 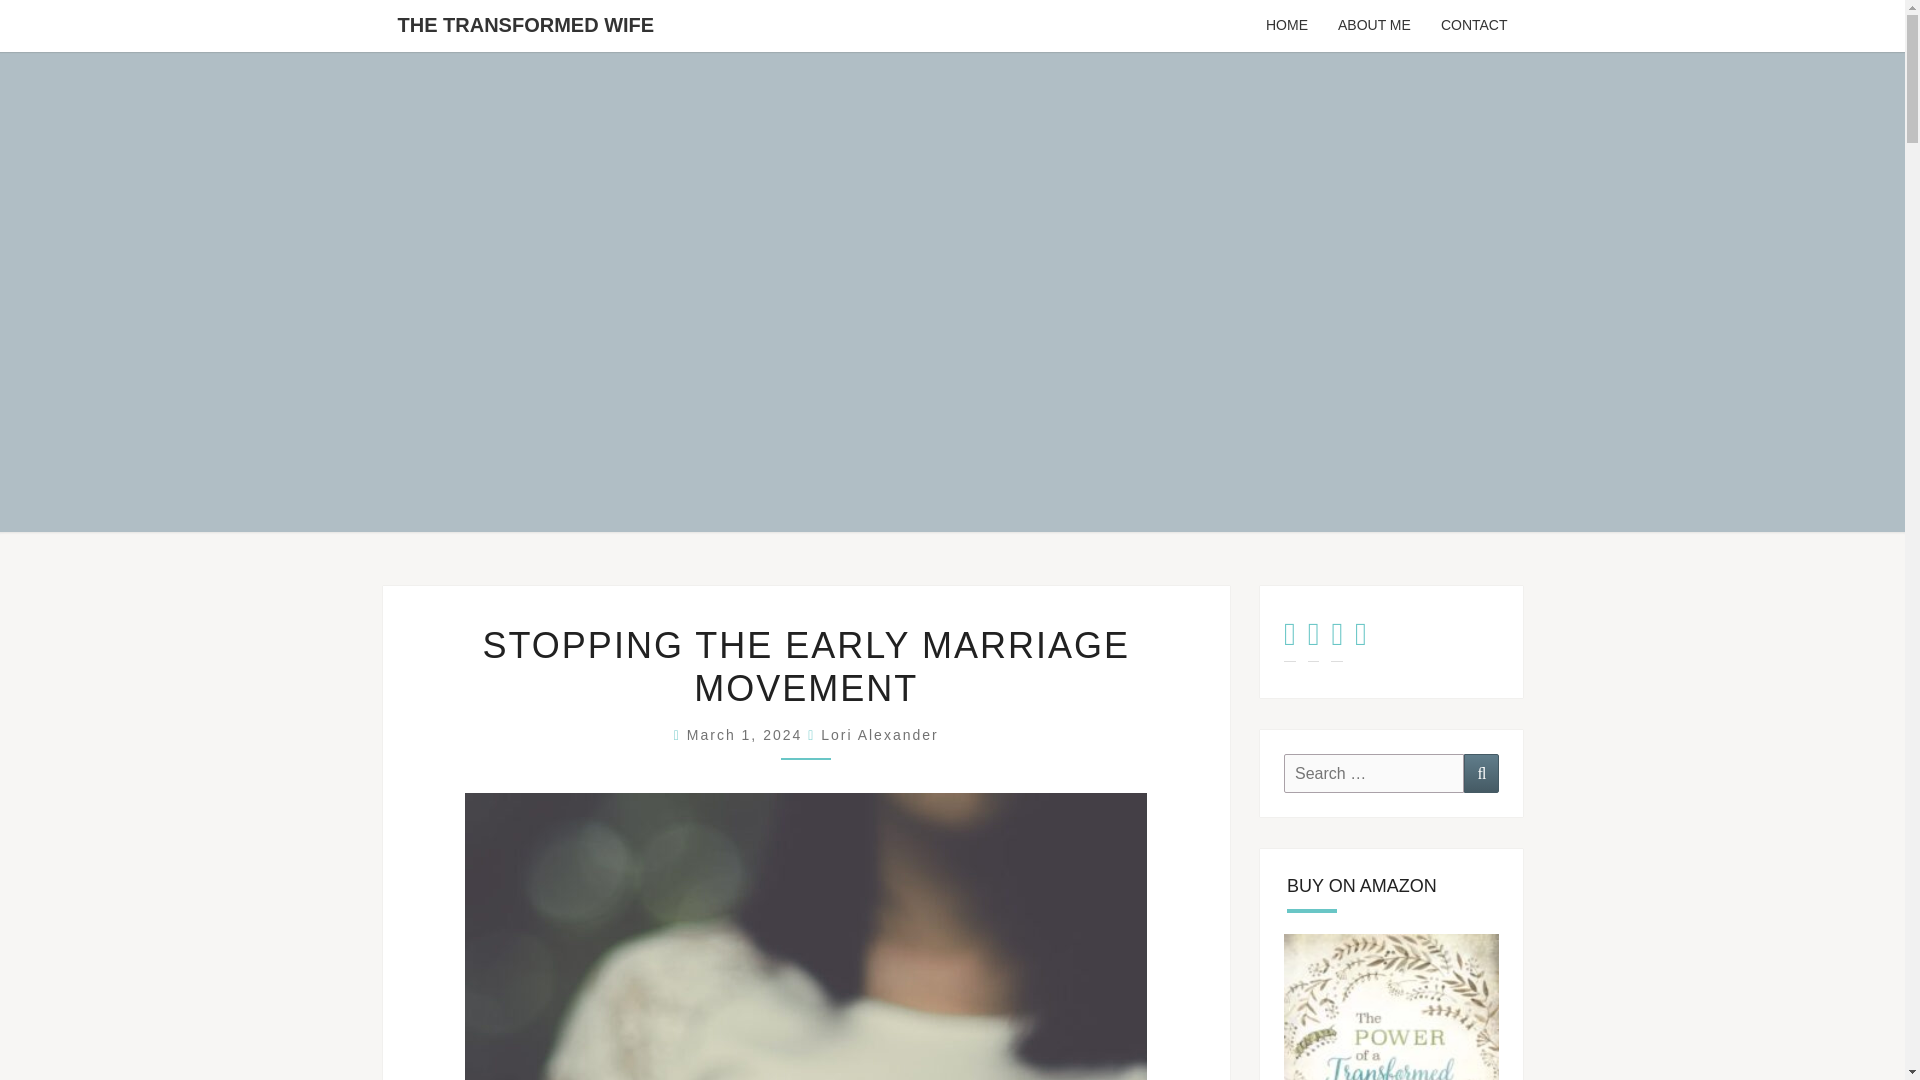 I want to click on Search for:, so click(x=1374, y=772).